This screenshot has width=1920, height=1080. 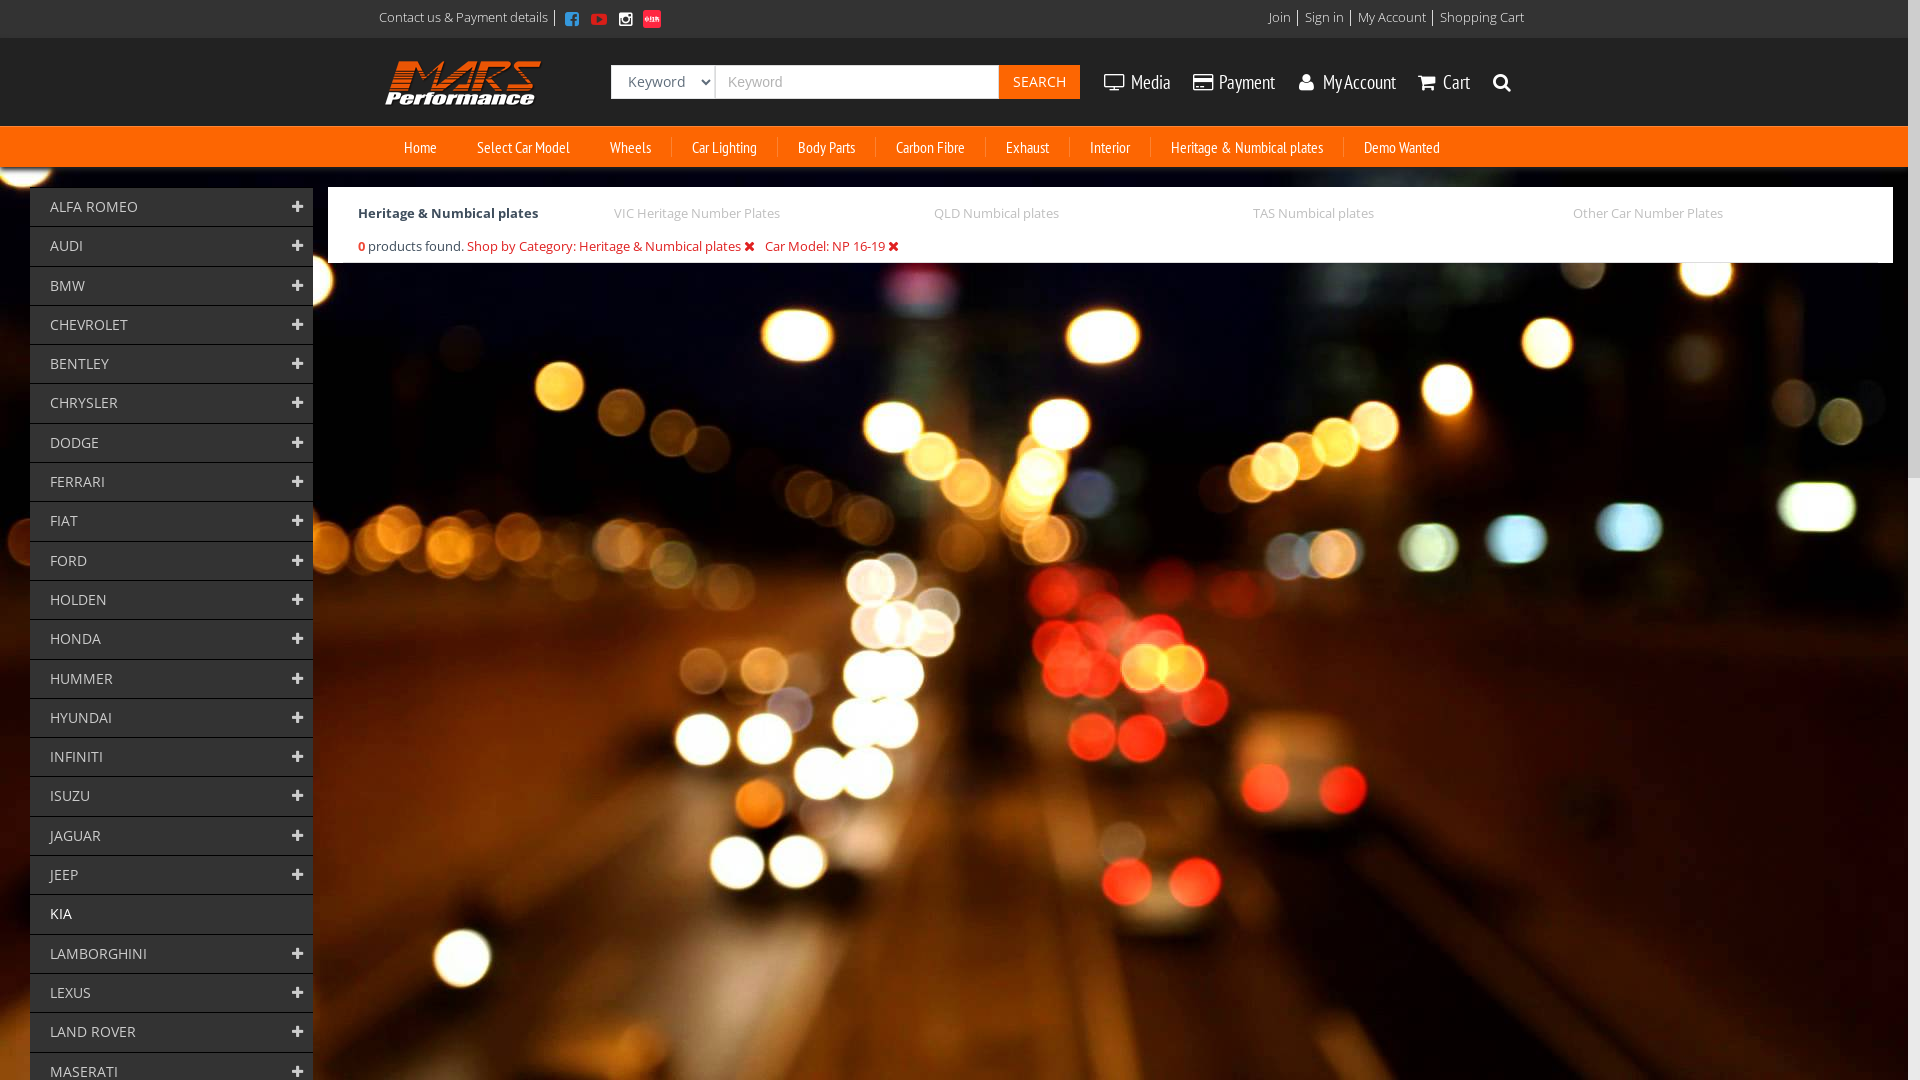 What do you see at coordinates (1444, 82) in the screenshot?
I see `Cart` at bounding box center [1444, 82].